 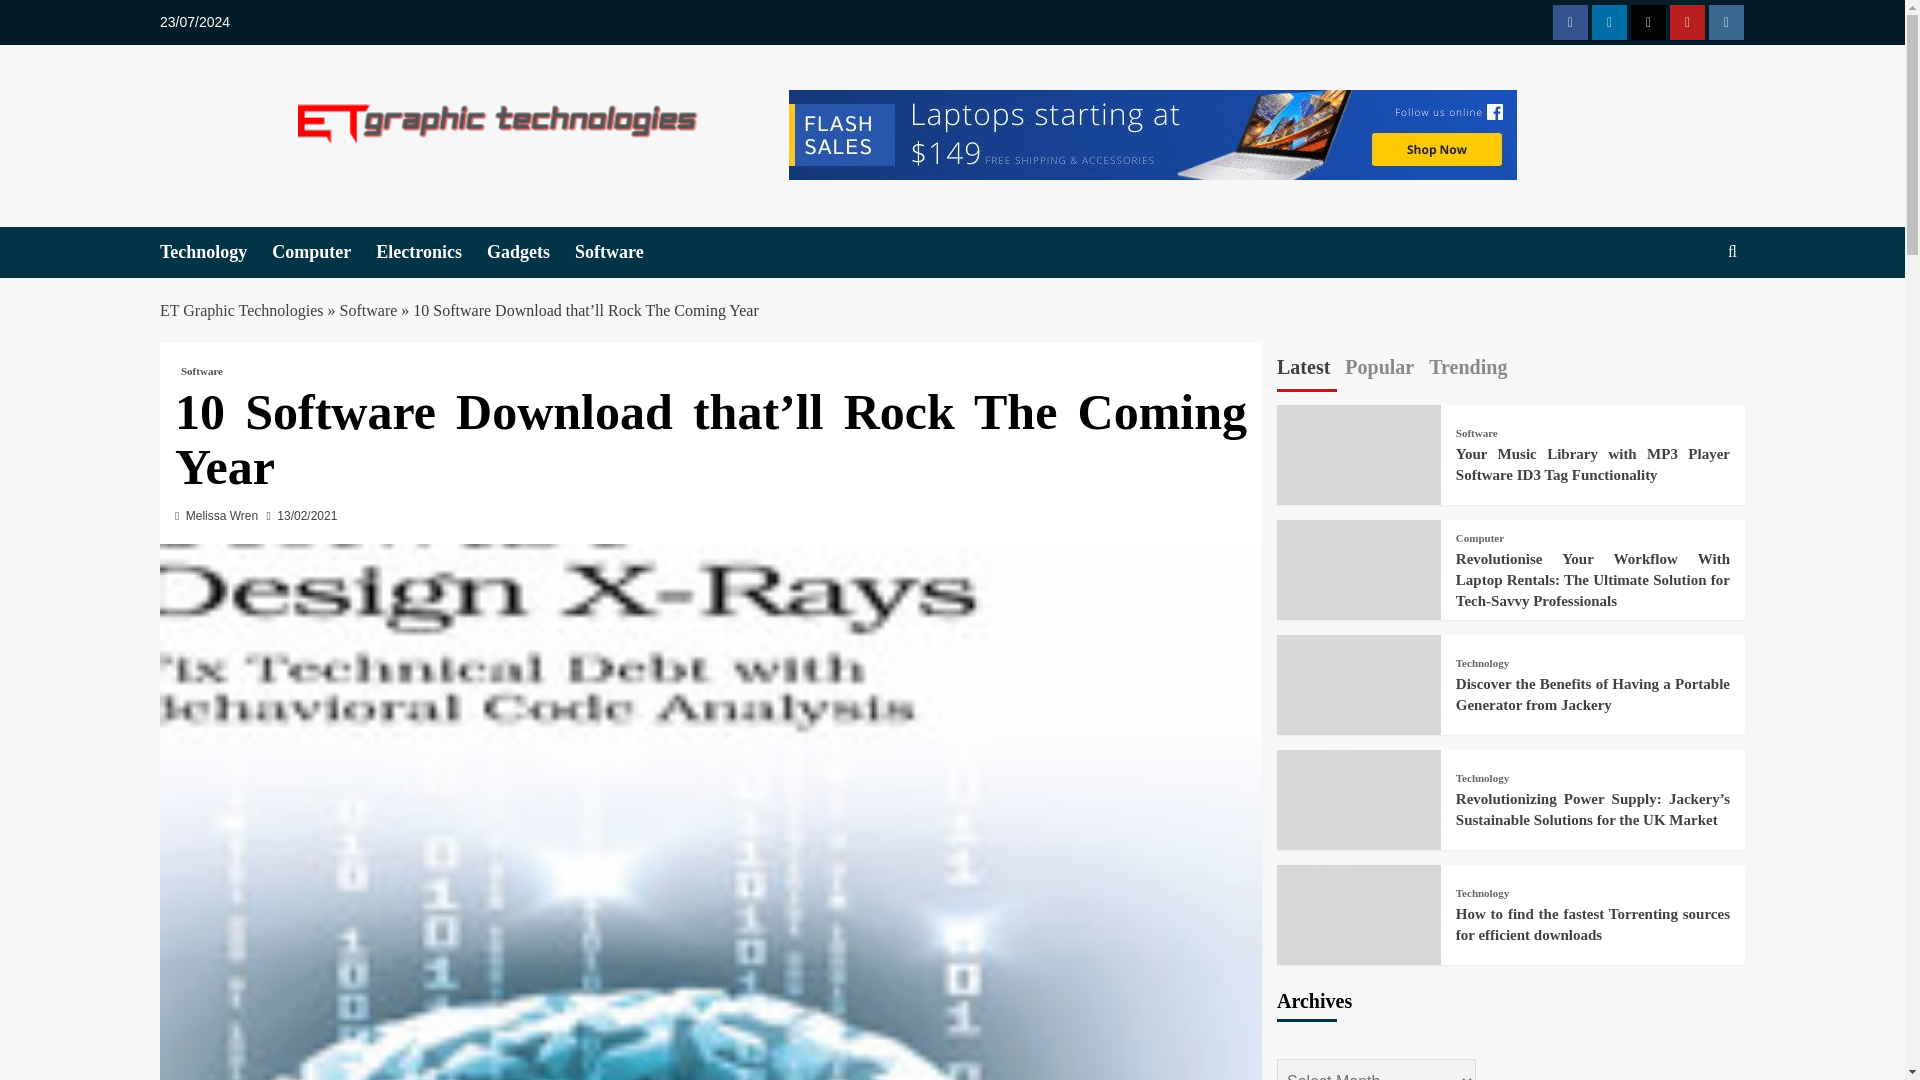 What do you see at coordinates (324, 252) in the screenshot?
I see `Computer` at bounding box center [324, 252].